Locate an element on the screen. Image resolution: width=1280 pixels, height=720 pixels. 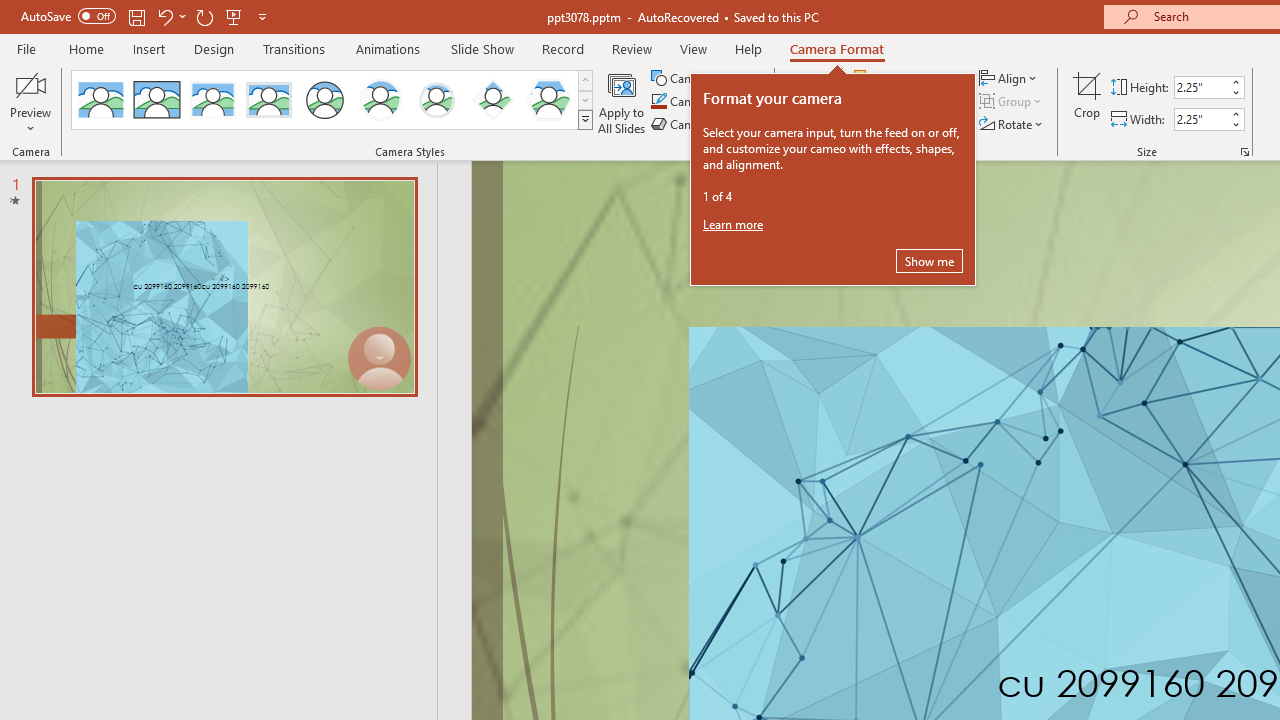
Simple Frame Circle is located at coordinates (324, 100).